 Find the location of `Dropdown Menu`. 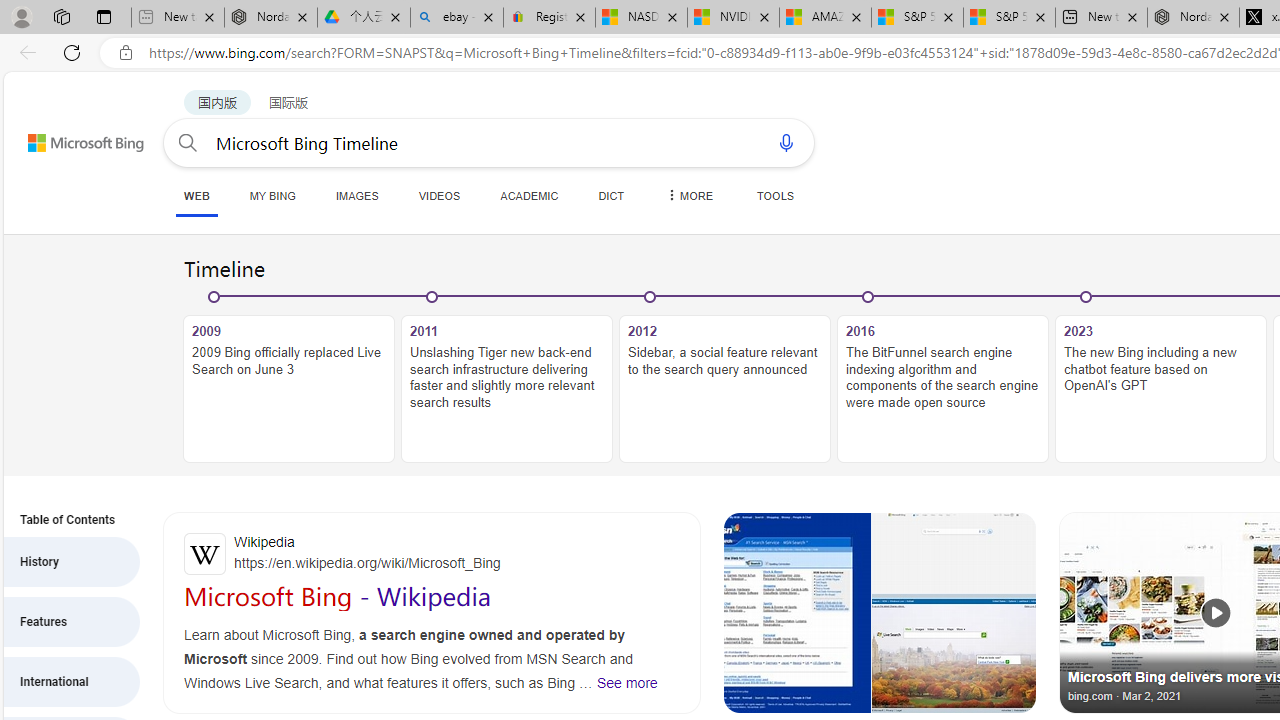

Dropdown Menu is located at coordinates (688, 195).